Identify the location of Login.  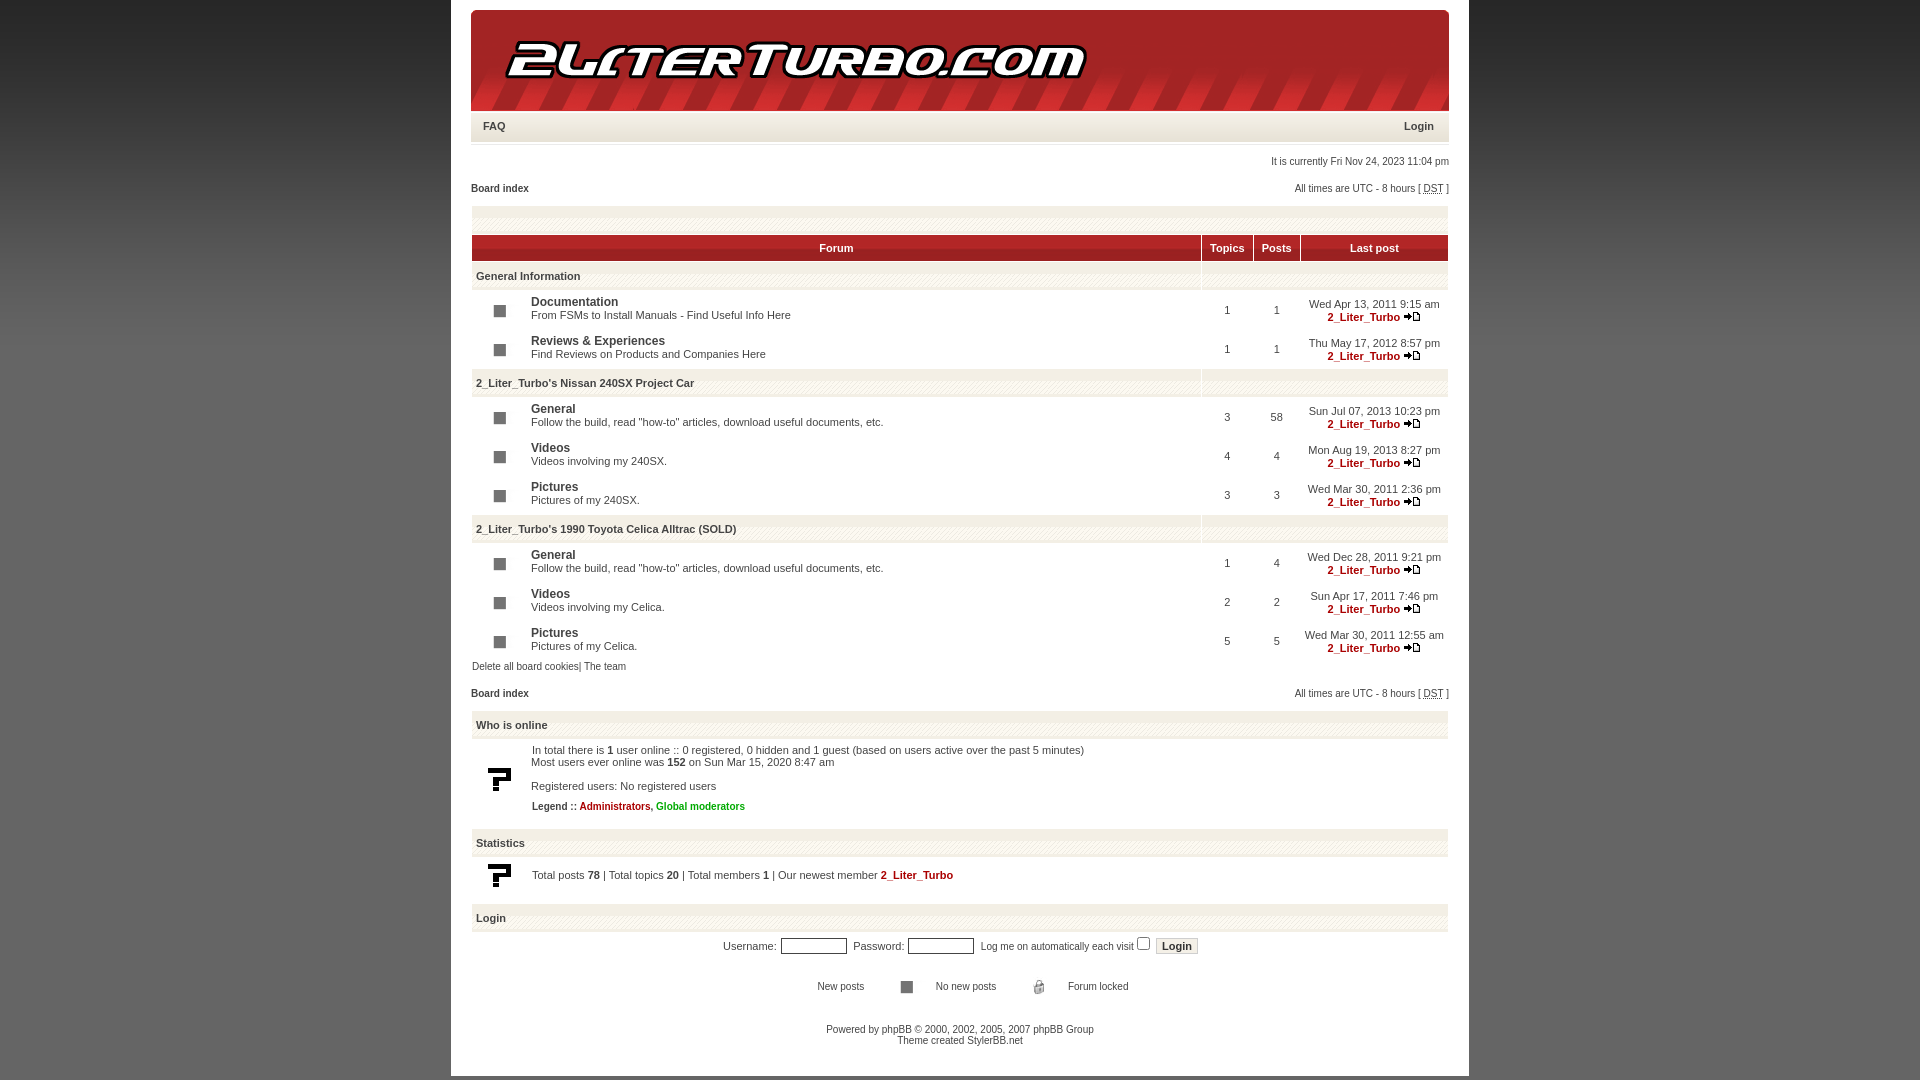
(1177, 946).